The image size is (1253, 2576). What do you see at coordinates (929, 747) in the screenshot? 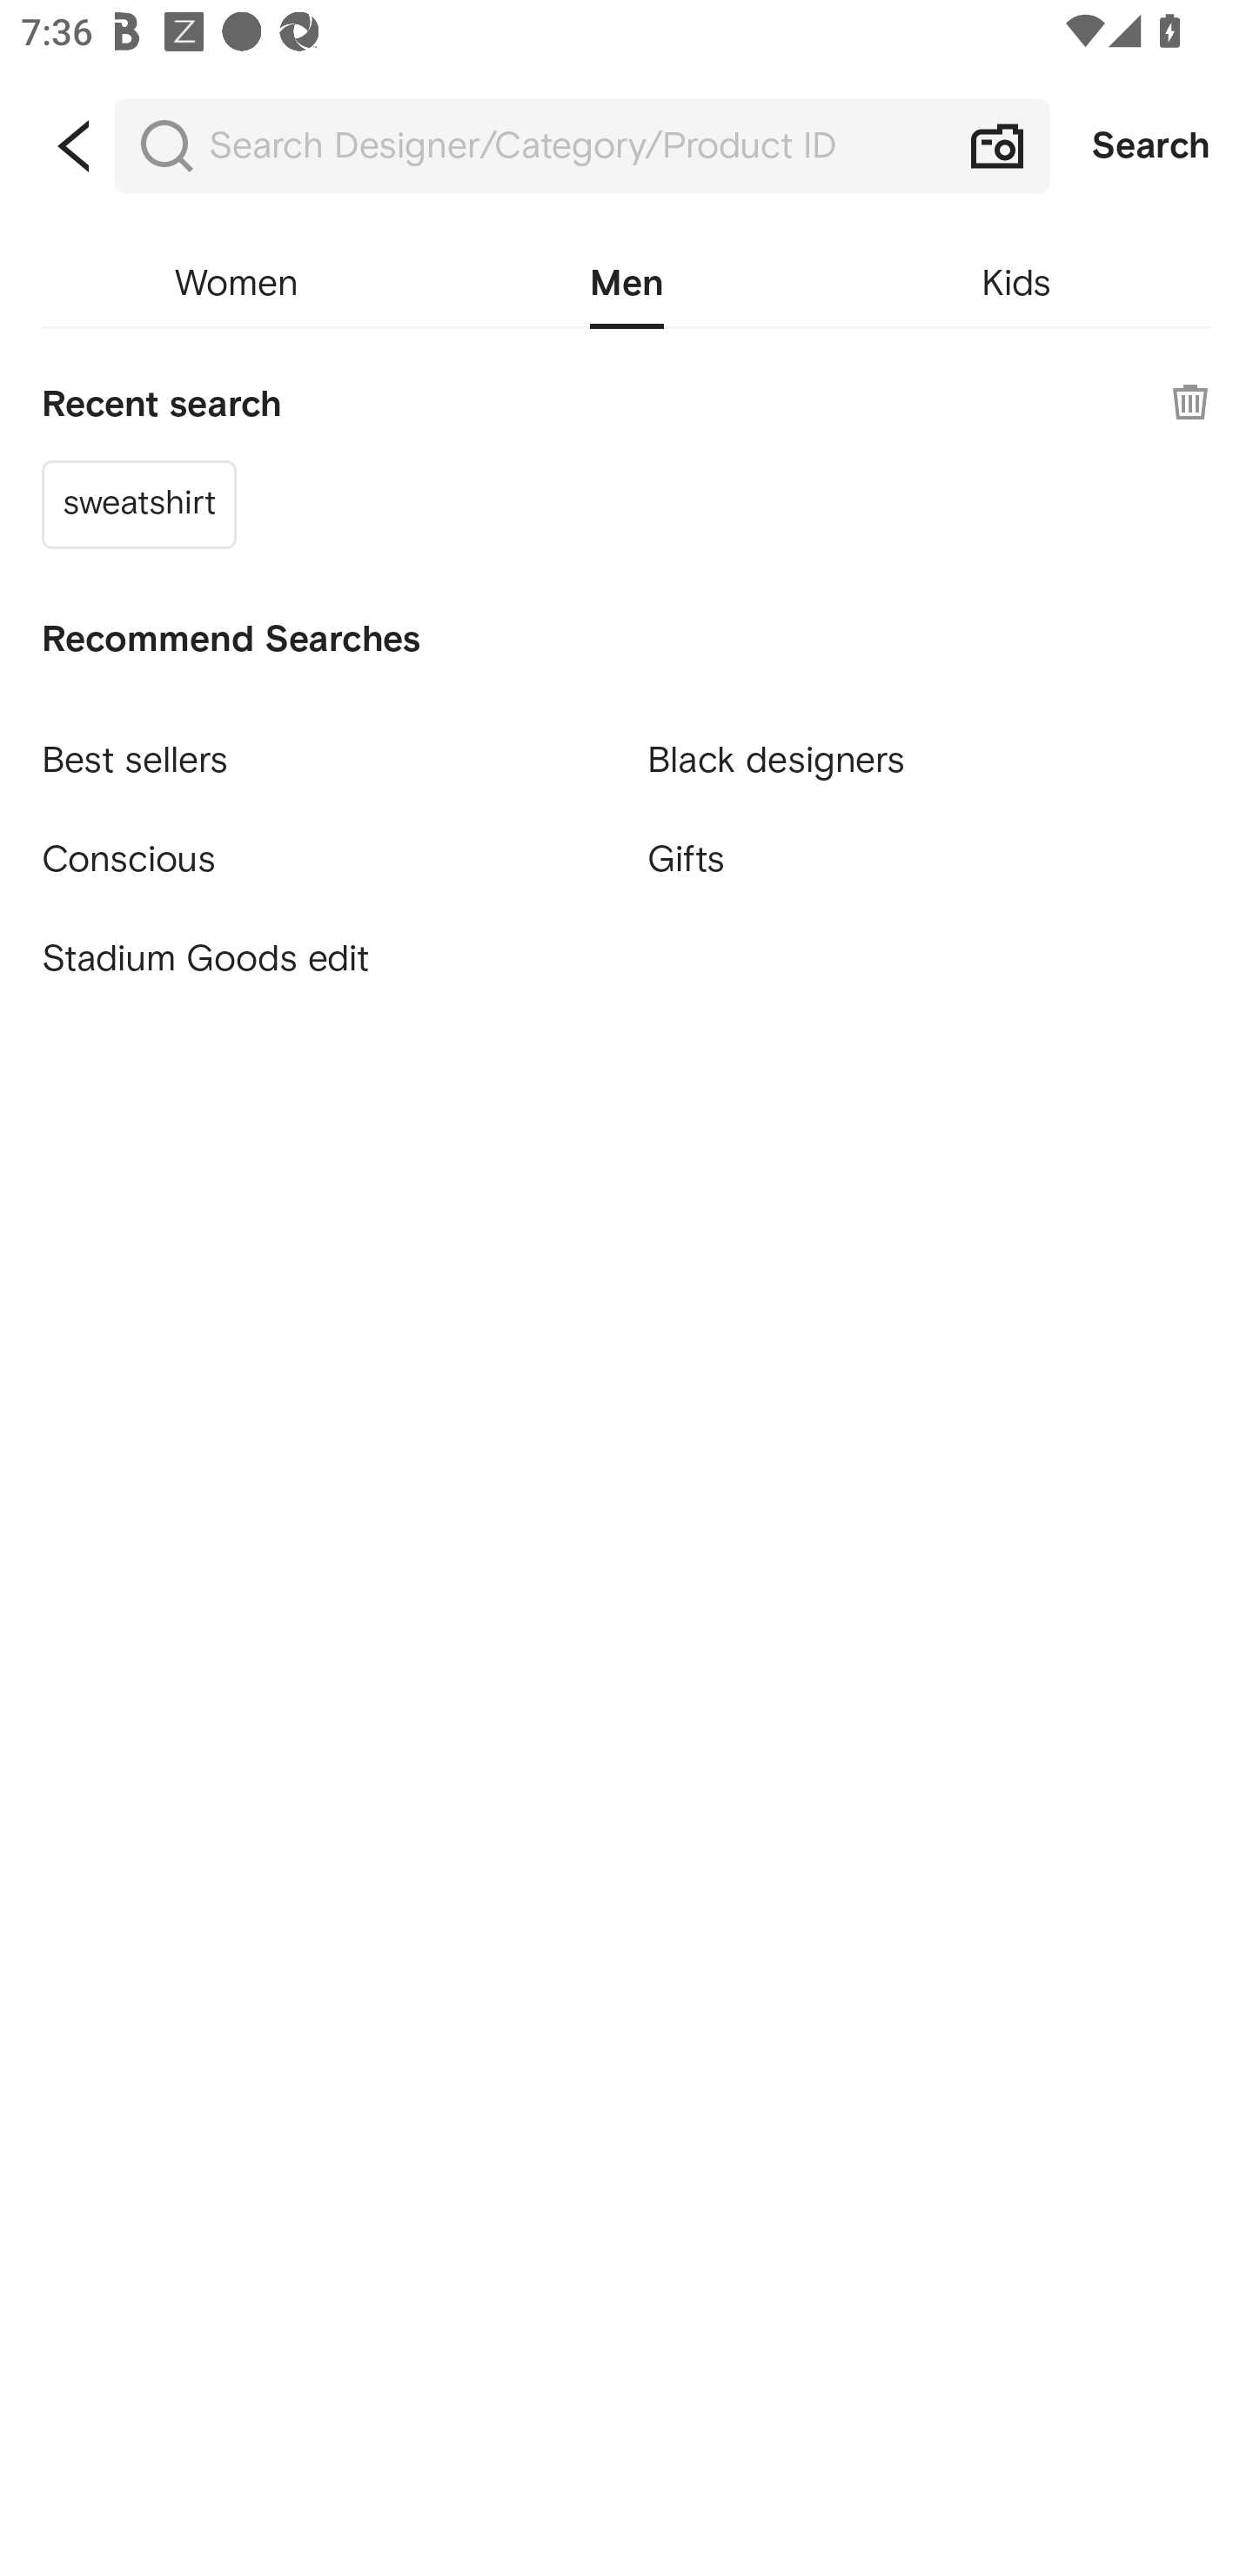
I see `Black designers` at bounding box center [929, 747].